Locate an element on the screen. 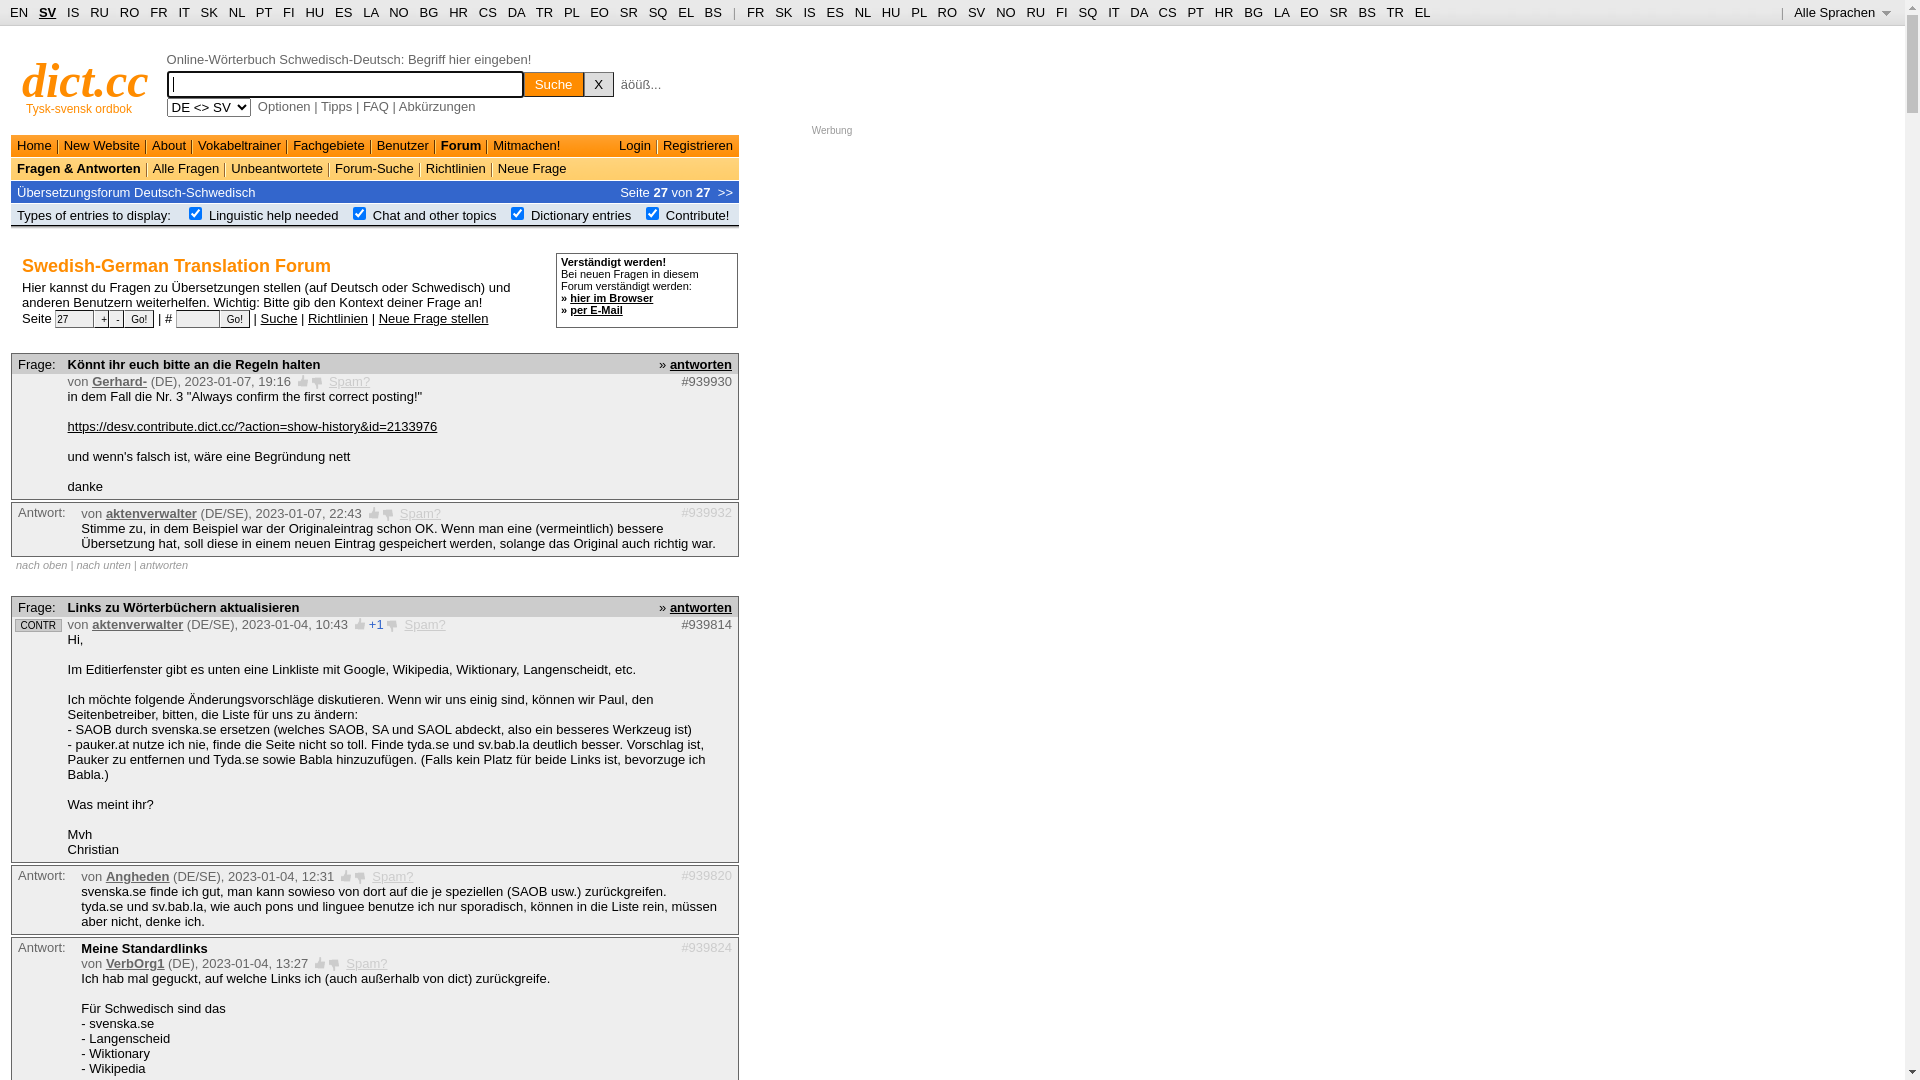 Image resolution: width=1920 pixels, height=1080 pixels. Angheden is located at coordinates (138, 876).